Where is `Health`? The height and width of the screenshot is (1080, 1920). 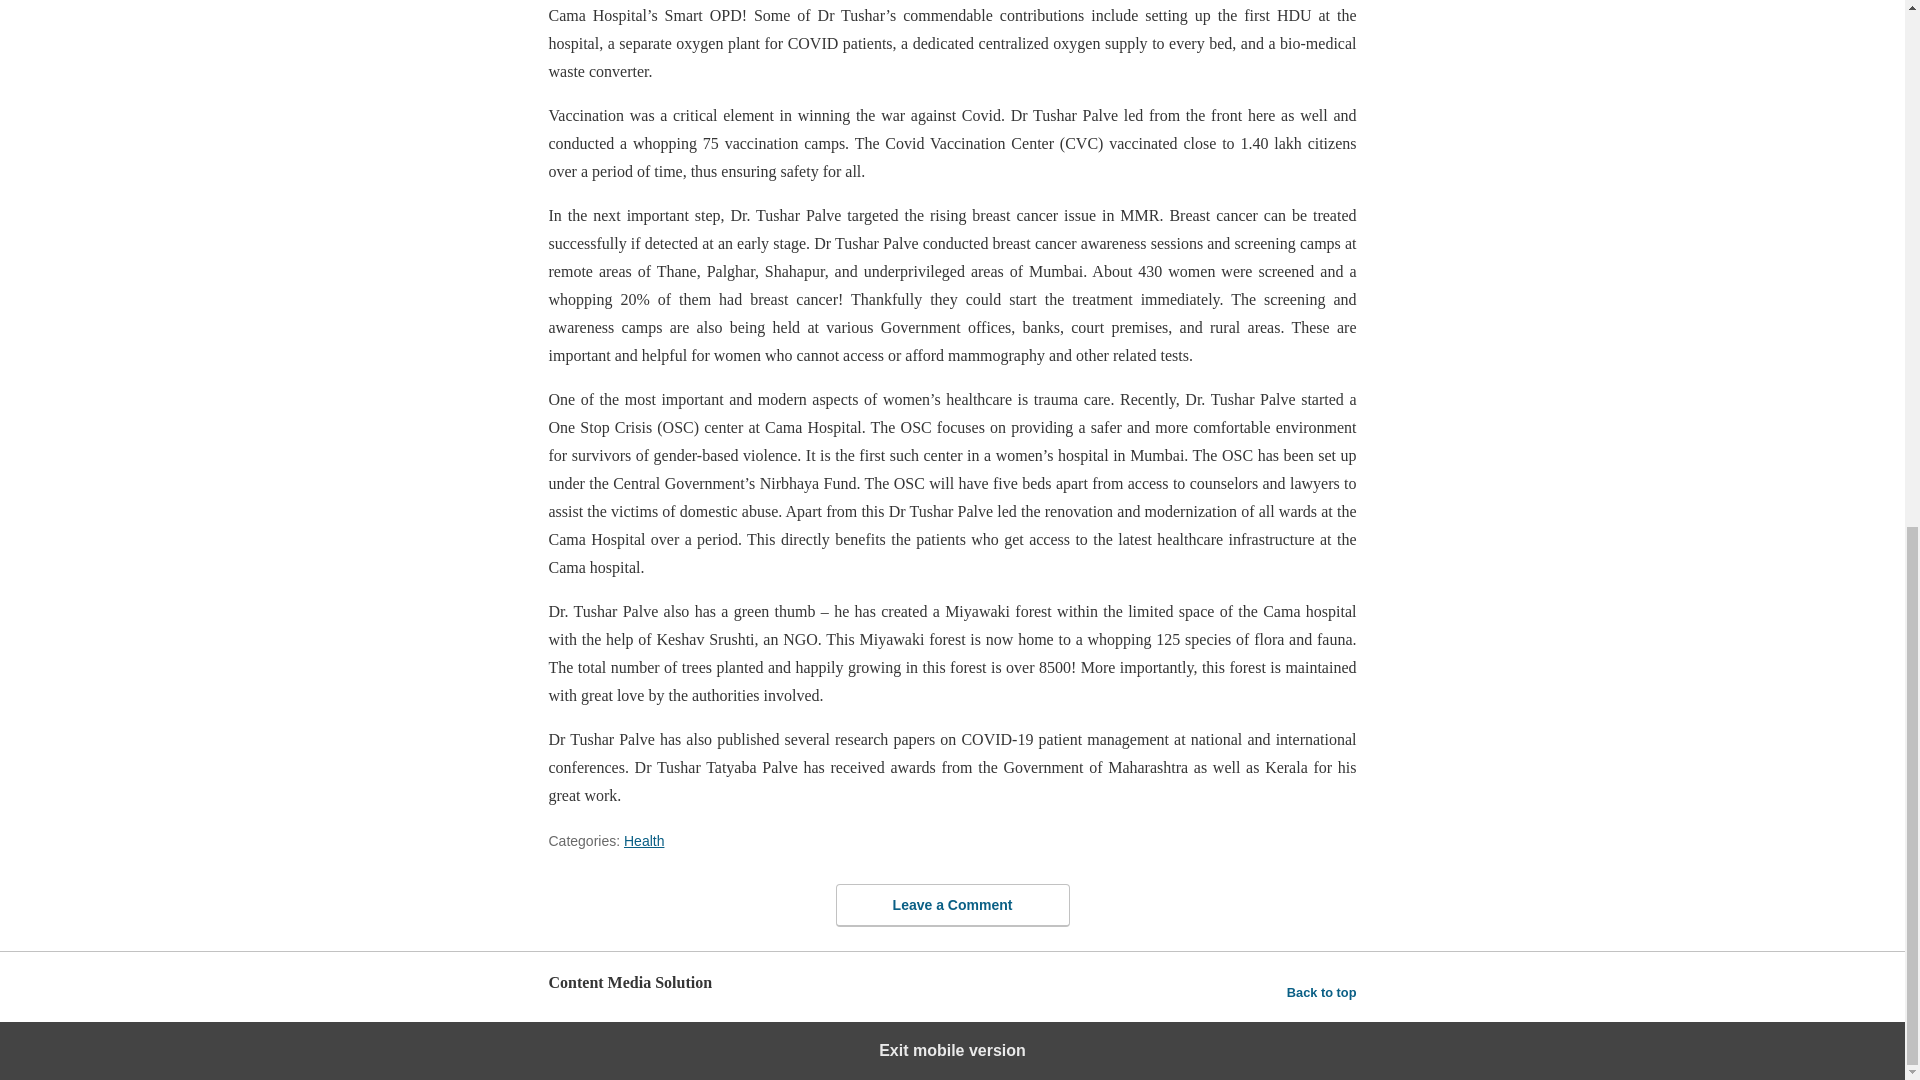
Health is located at coordinates (644, 840).